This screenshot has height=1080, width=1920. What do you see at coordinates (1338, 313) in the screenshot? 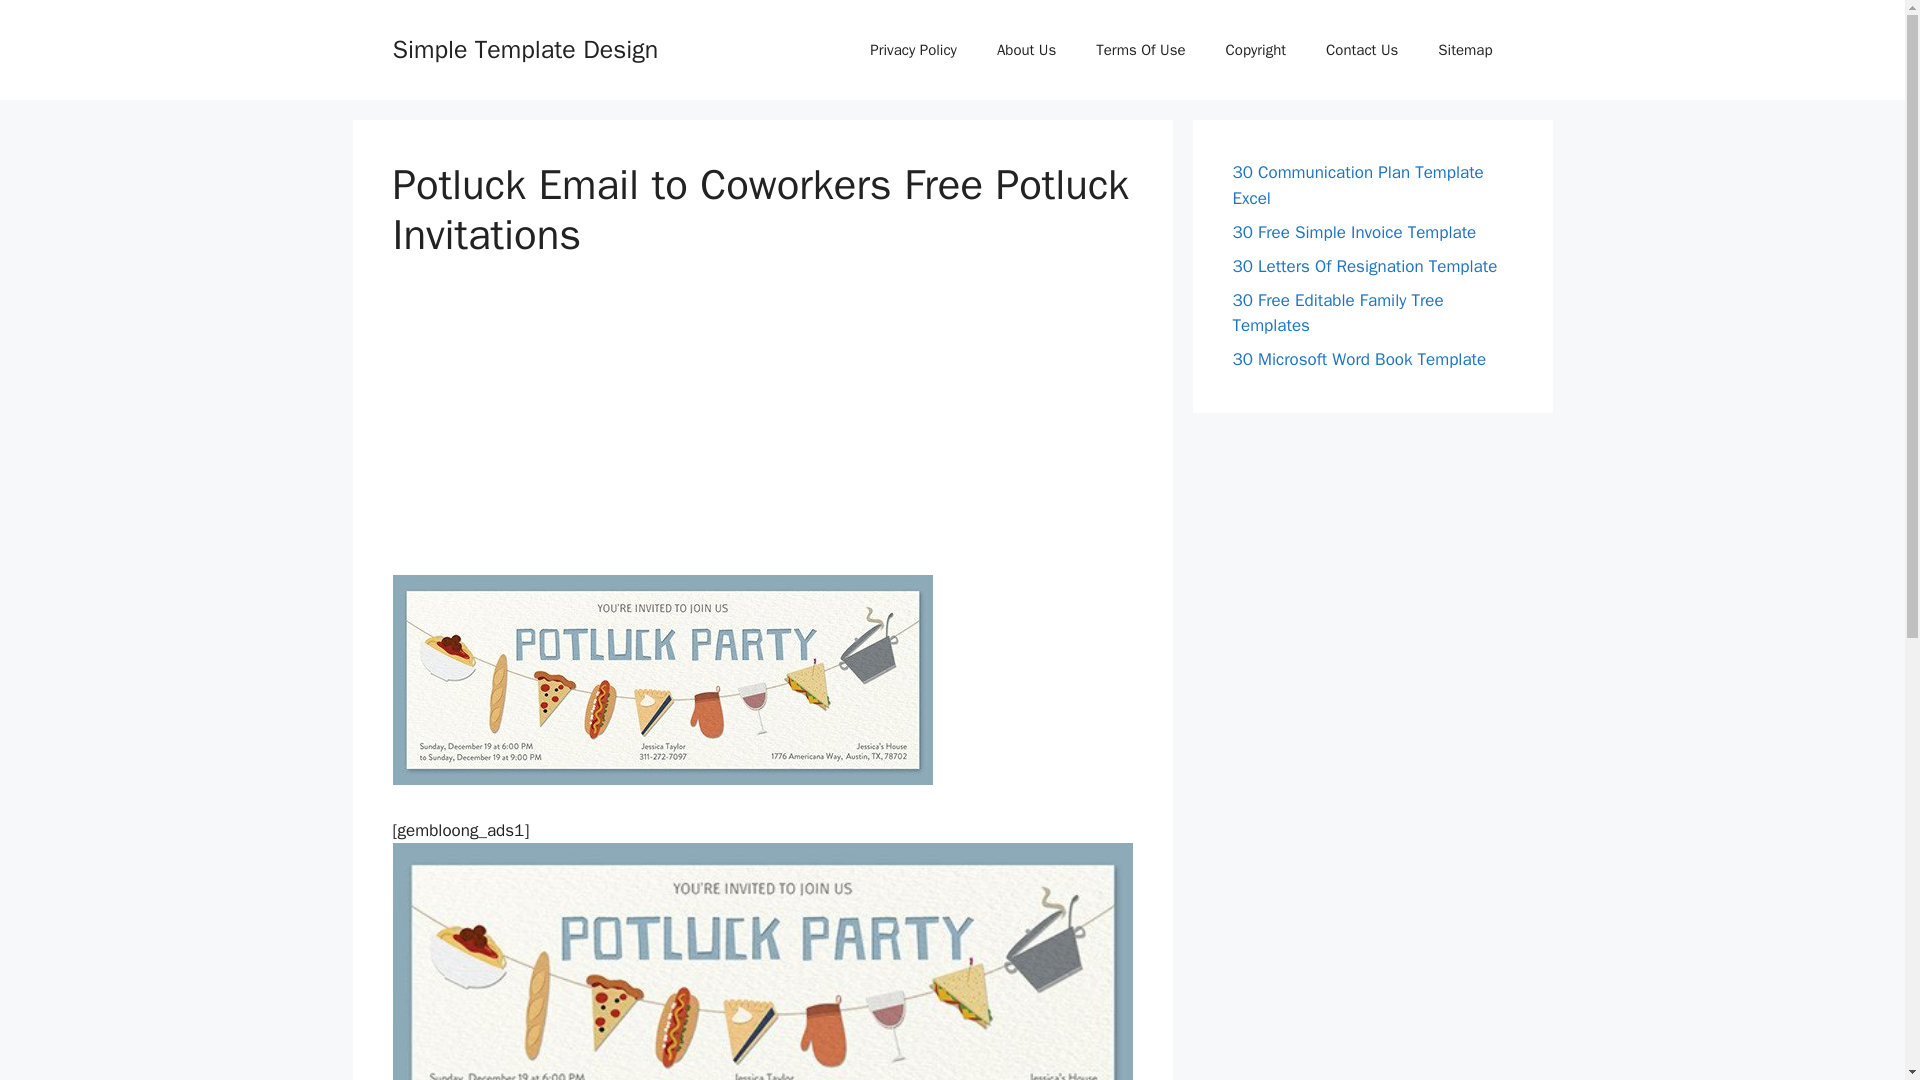
I see `30 Free Editable Family Tree Templates` at bounding box center [1338, 313].